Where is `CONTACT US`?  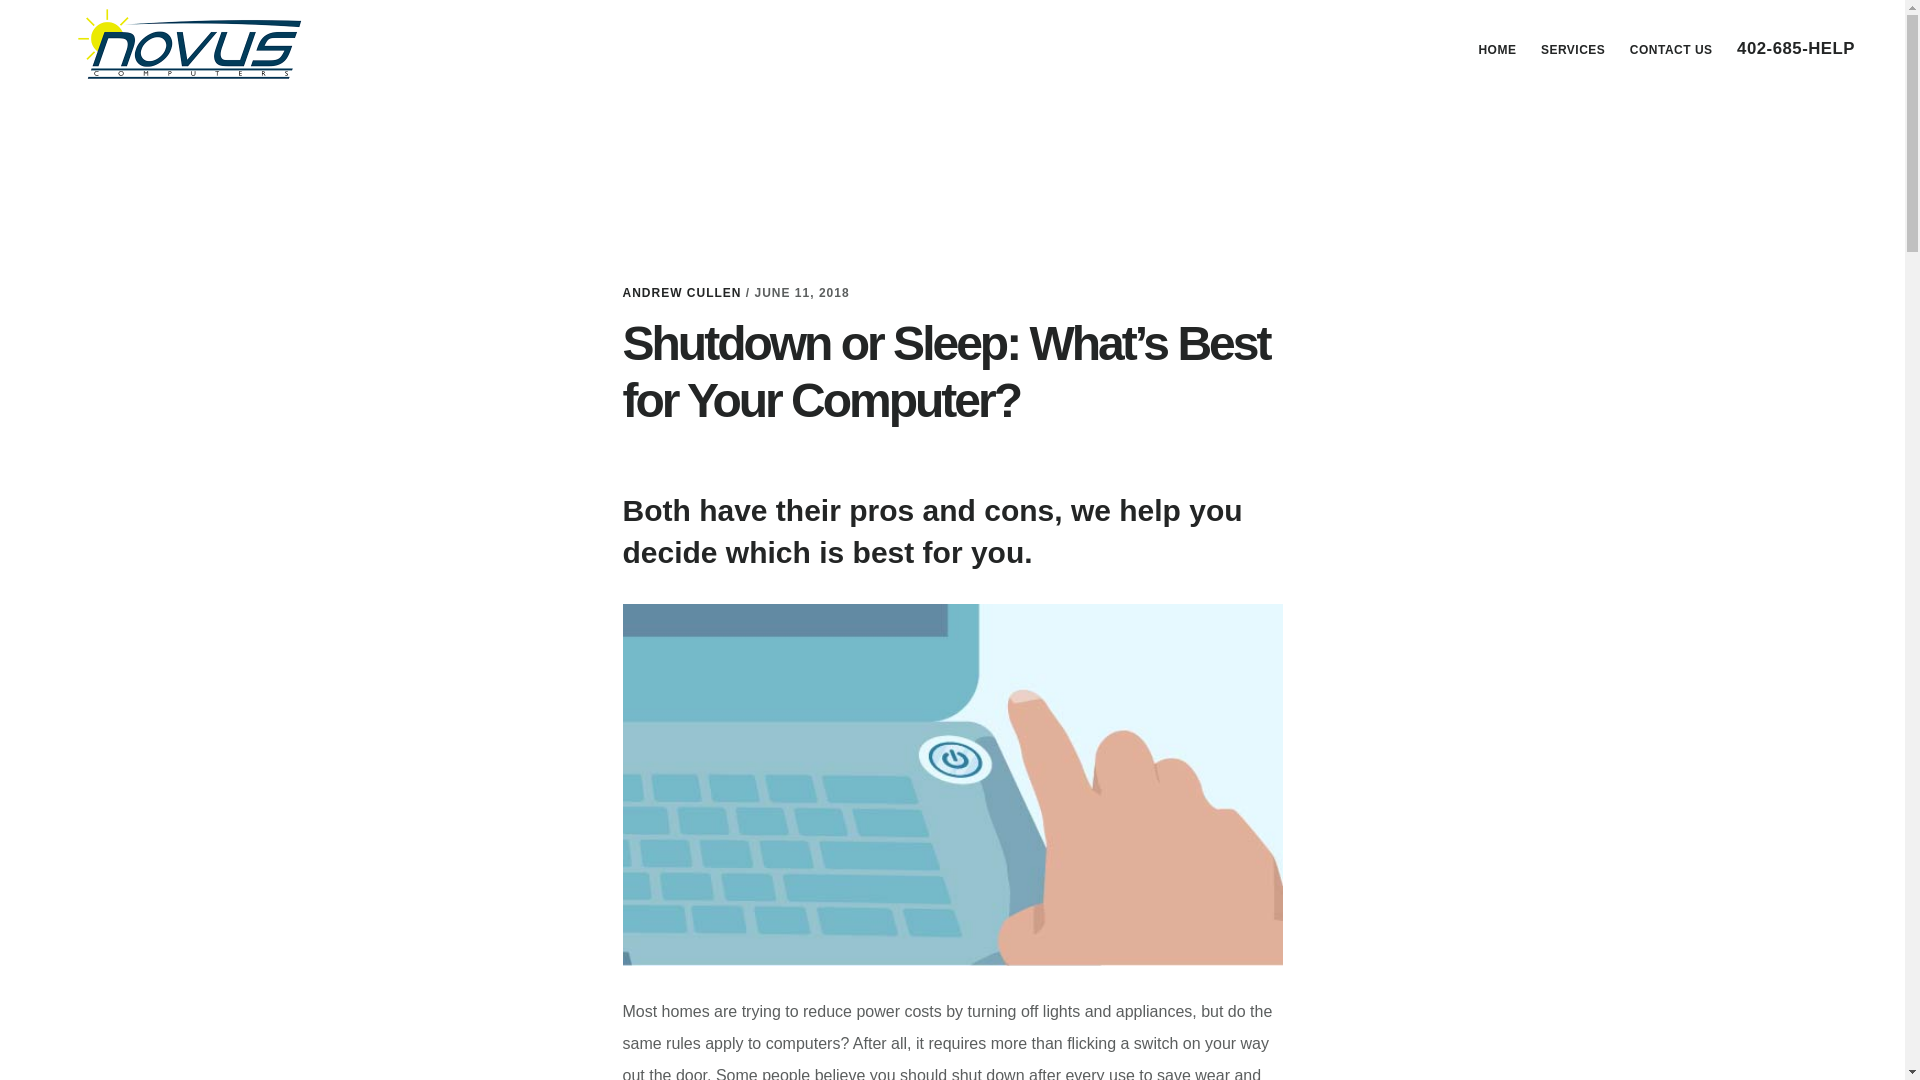
CONTACT US is located at coordinates (1671, 49).